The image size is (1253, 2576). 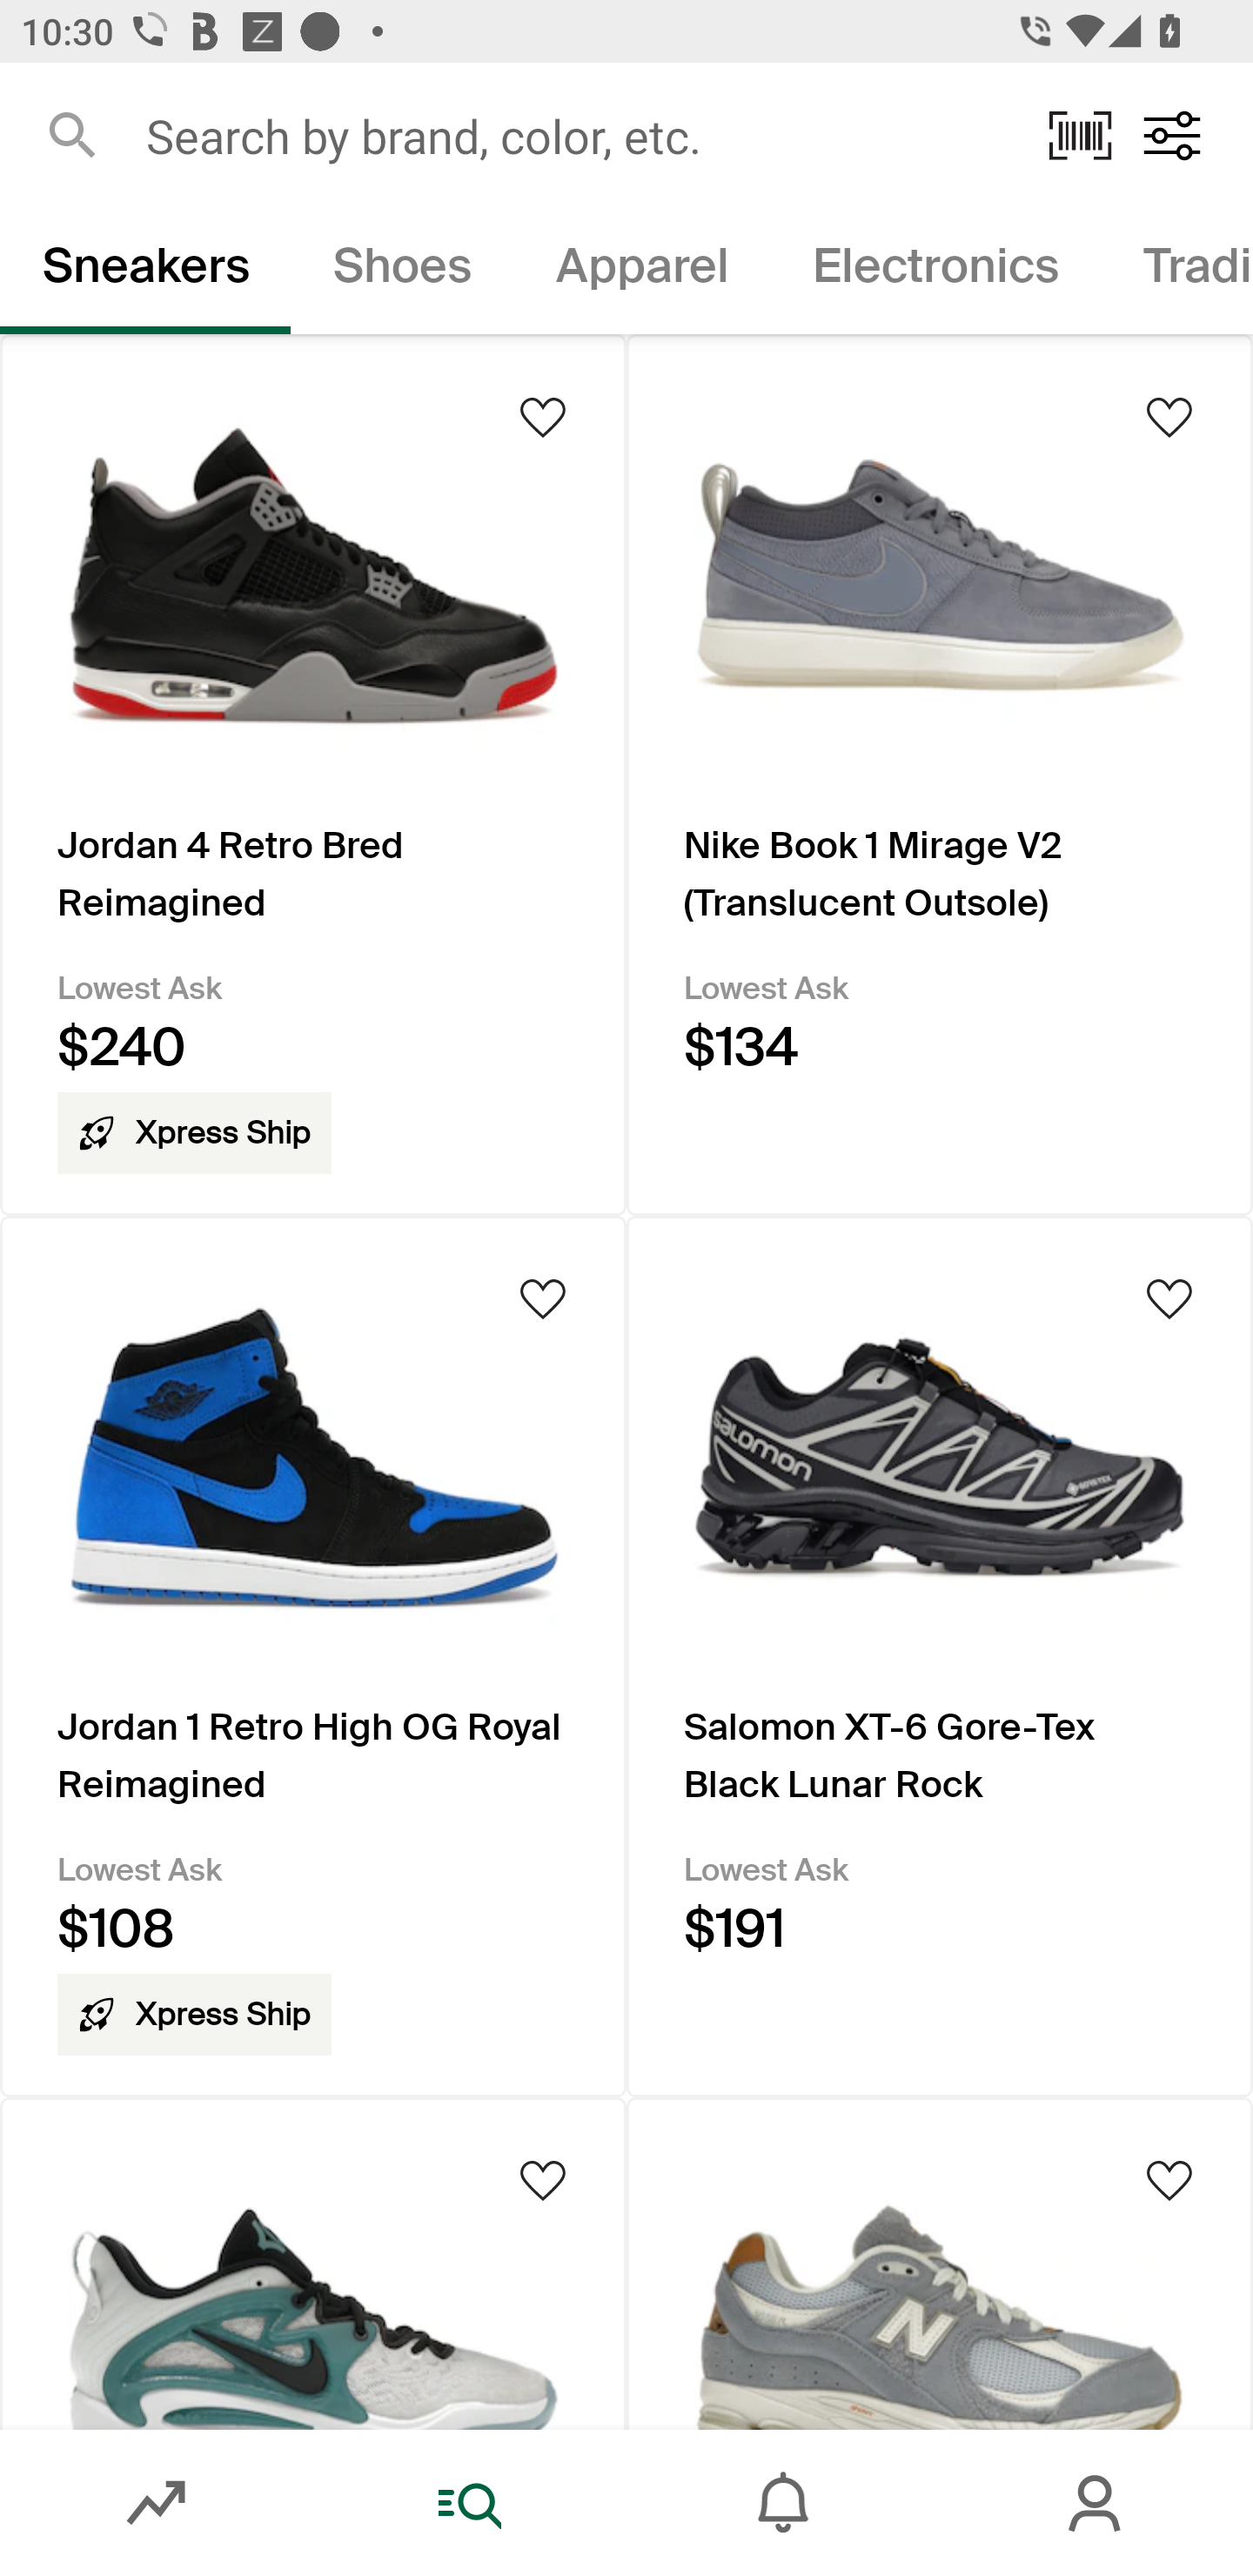 What do you see at coordinates (157, 2503) in the screenshot?
I see `Market` at bounding box center [157, 2503].